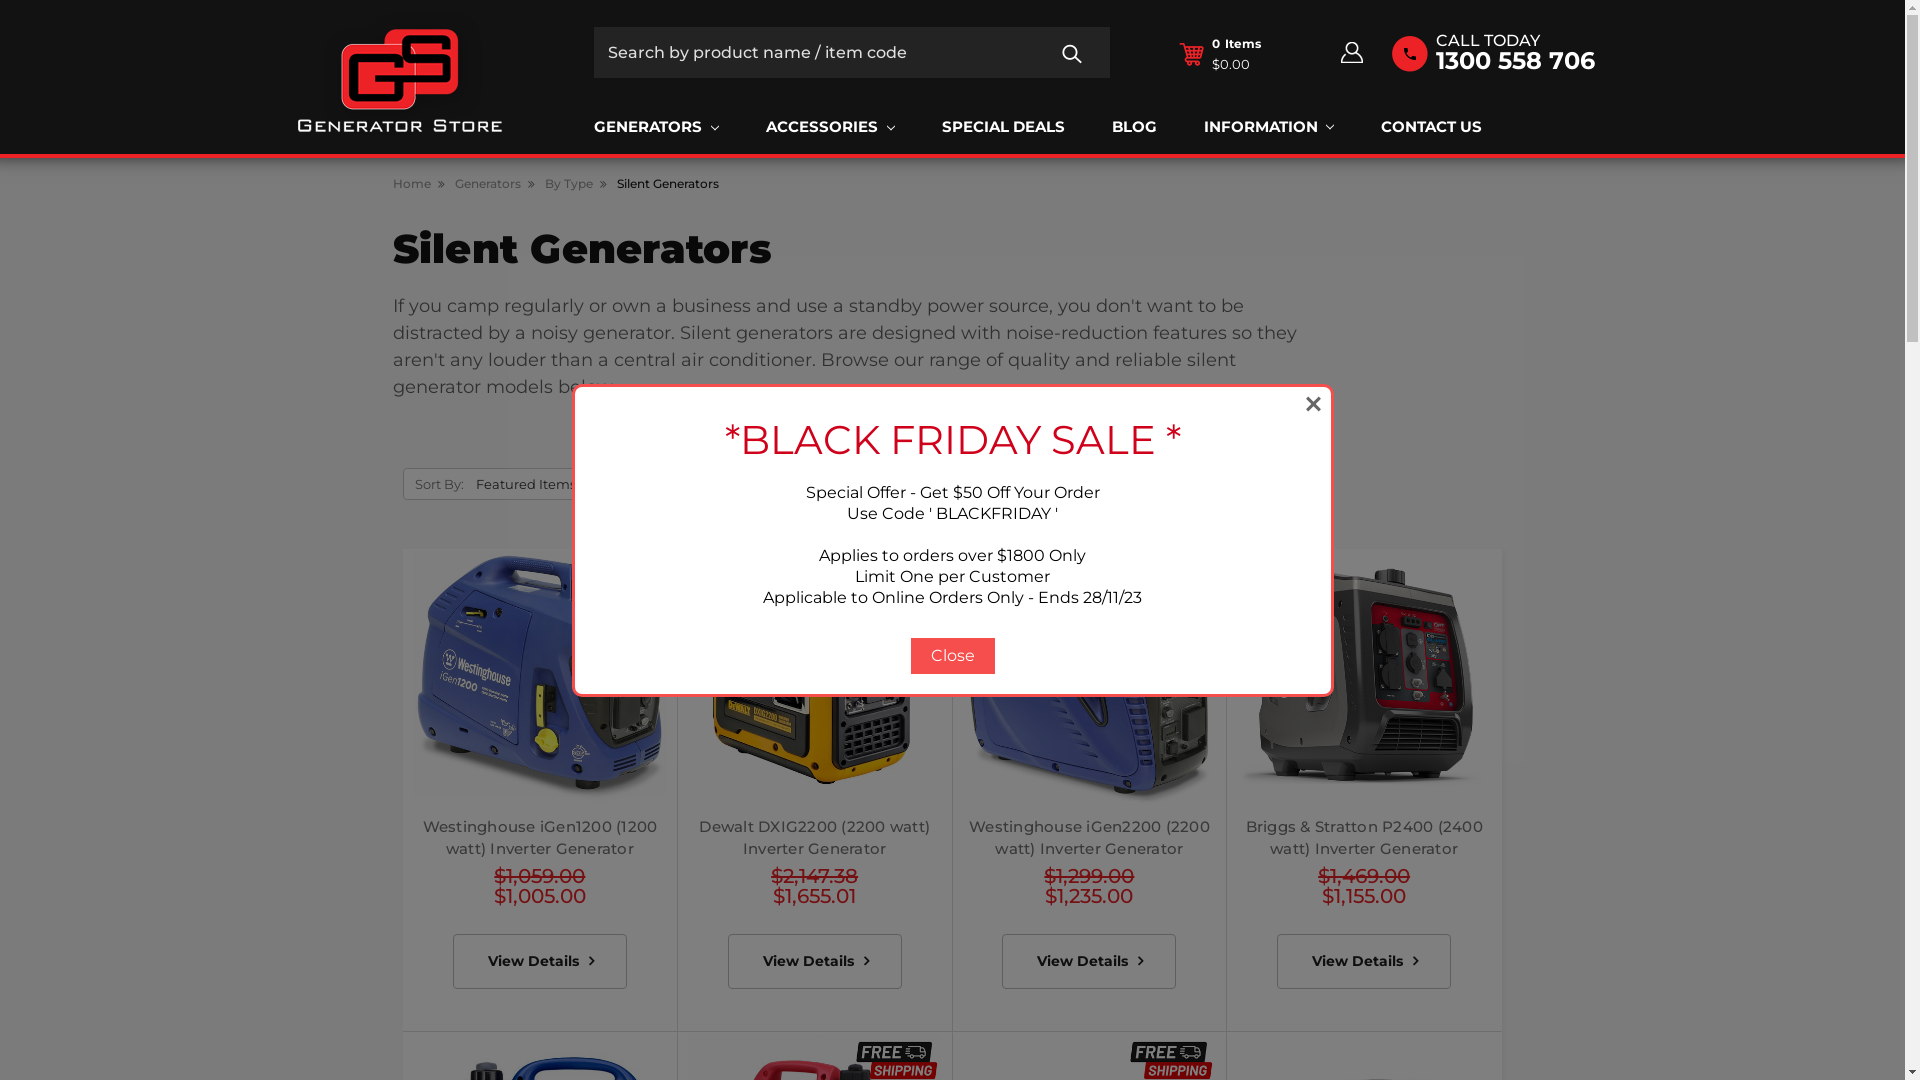 Image resolution: width=1920 pixels, height=1080 pixels. I want to click on Westinghouse iGen1200 (1200 watt) Inverter Generator, so click(540, 838).